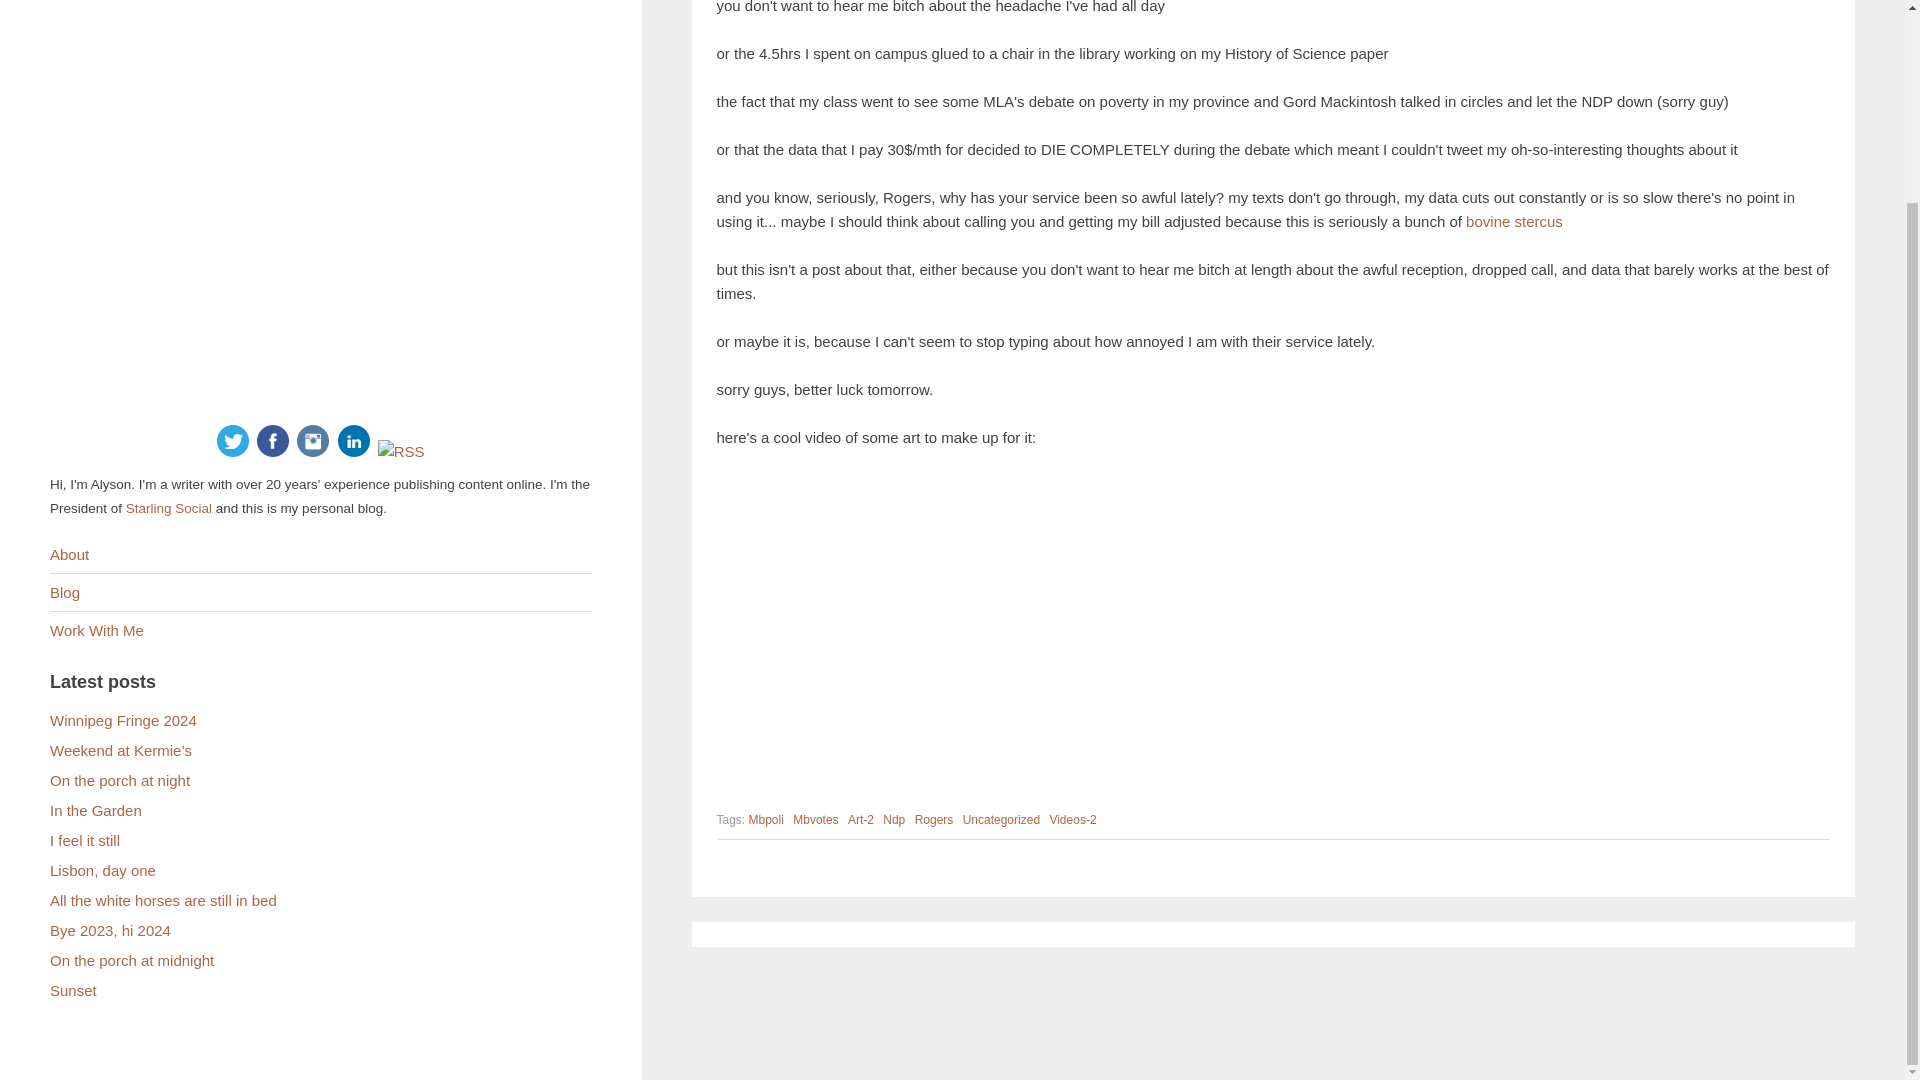  I want to click on Work With Me, so click(96, 630).